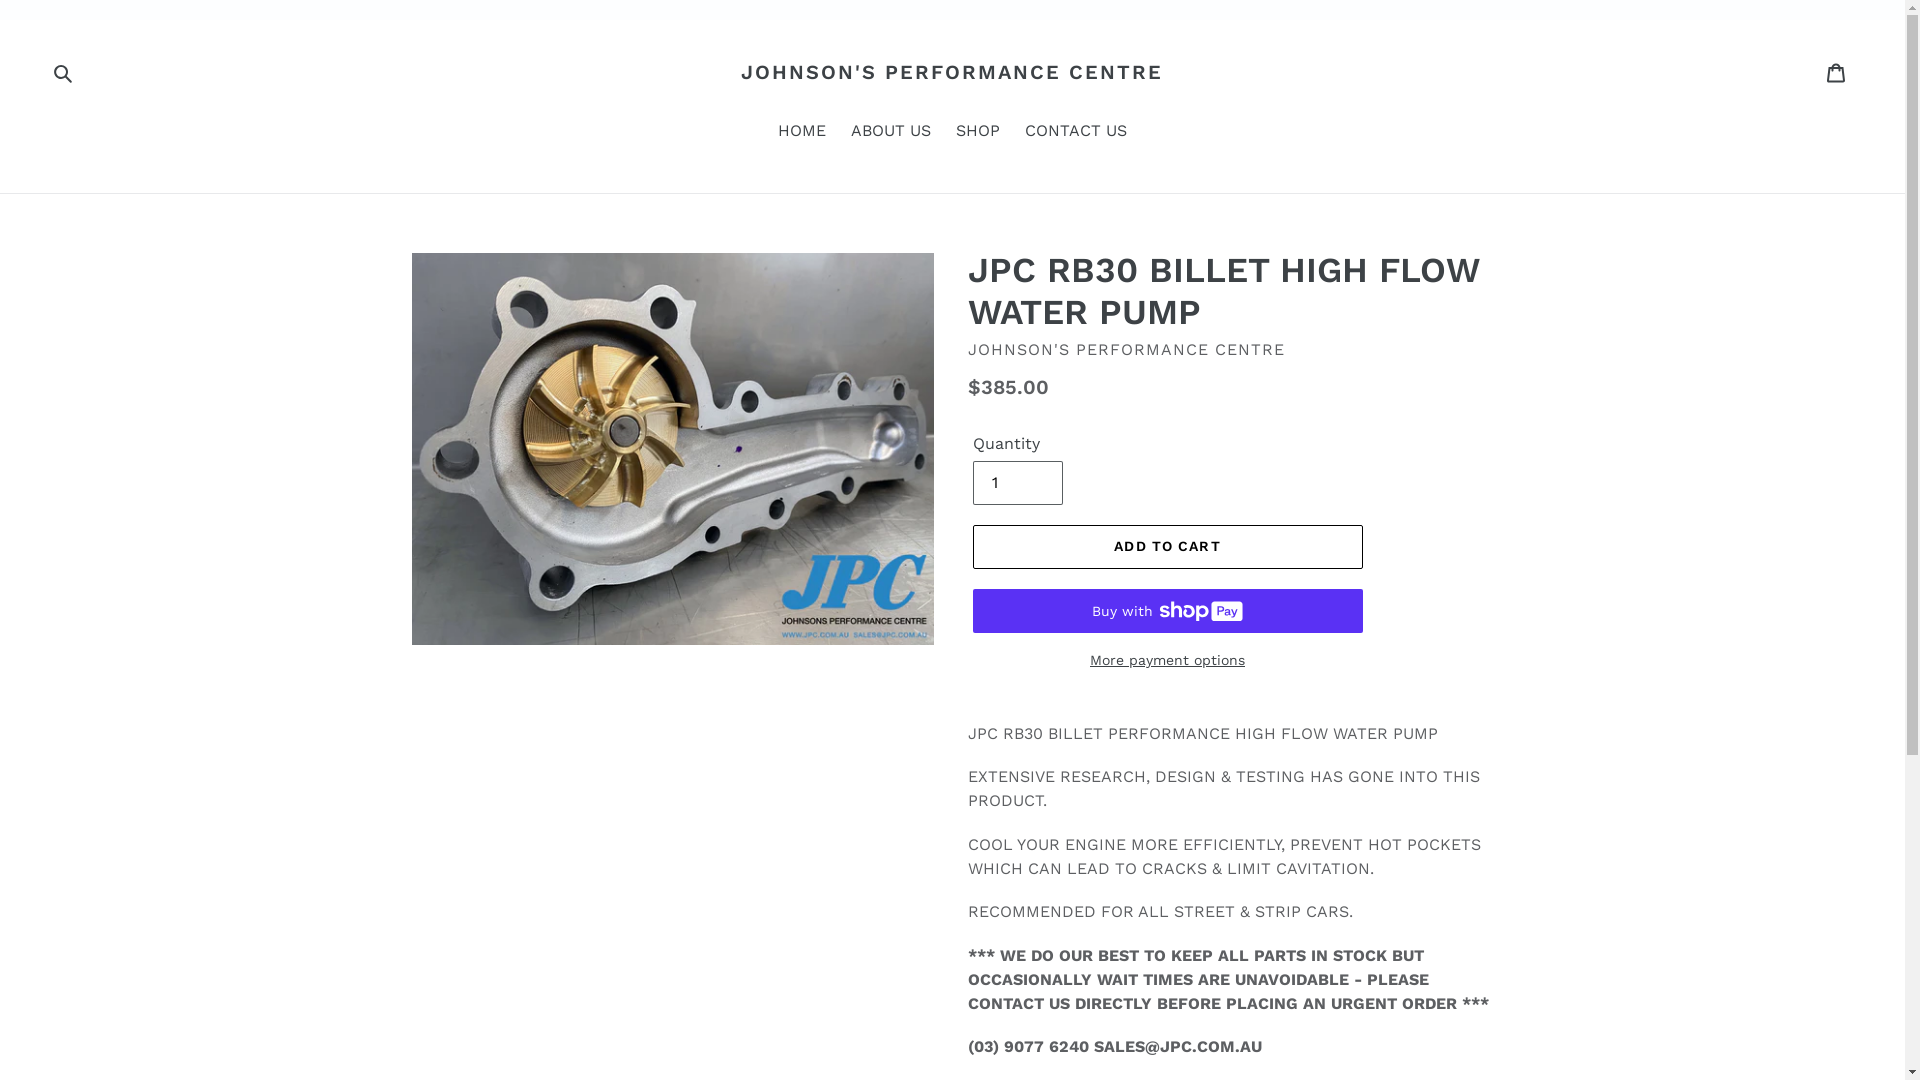 The image size is (1920, 1080). What do you see at coordinates (952, 72) in the screenshot?
I see `JOHNSON'S PERFORMANCE CENTRE` at bounding box center [952, 72].